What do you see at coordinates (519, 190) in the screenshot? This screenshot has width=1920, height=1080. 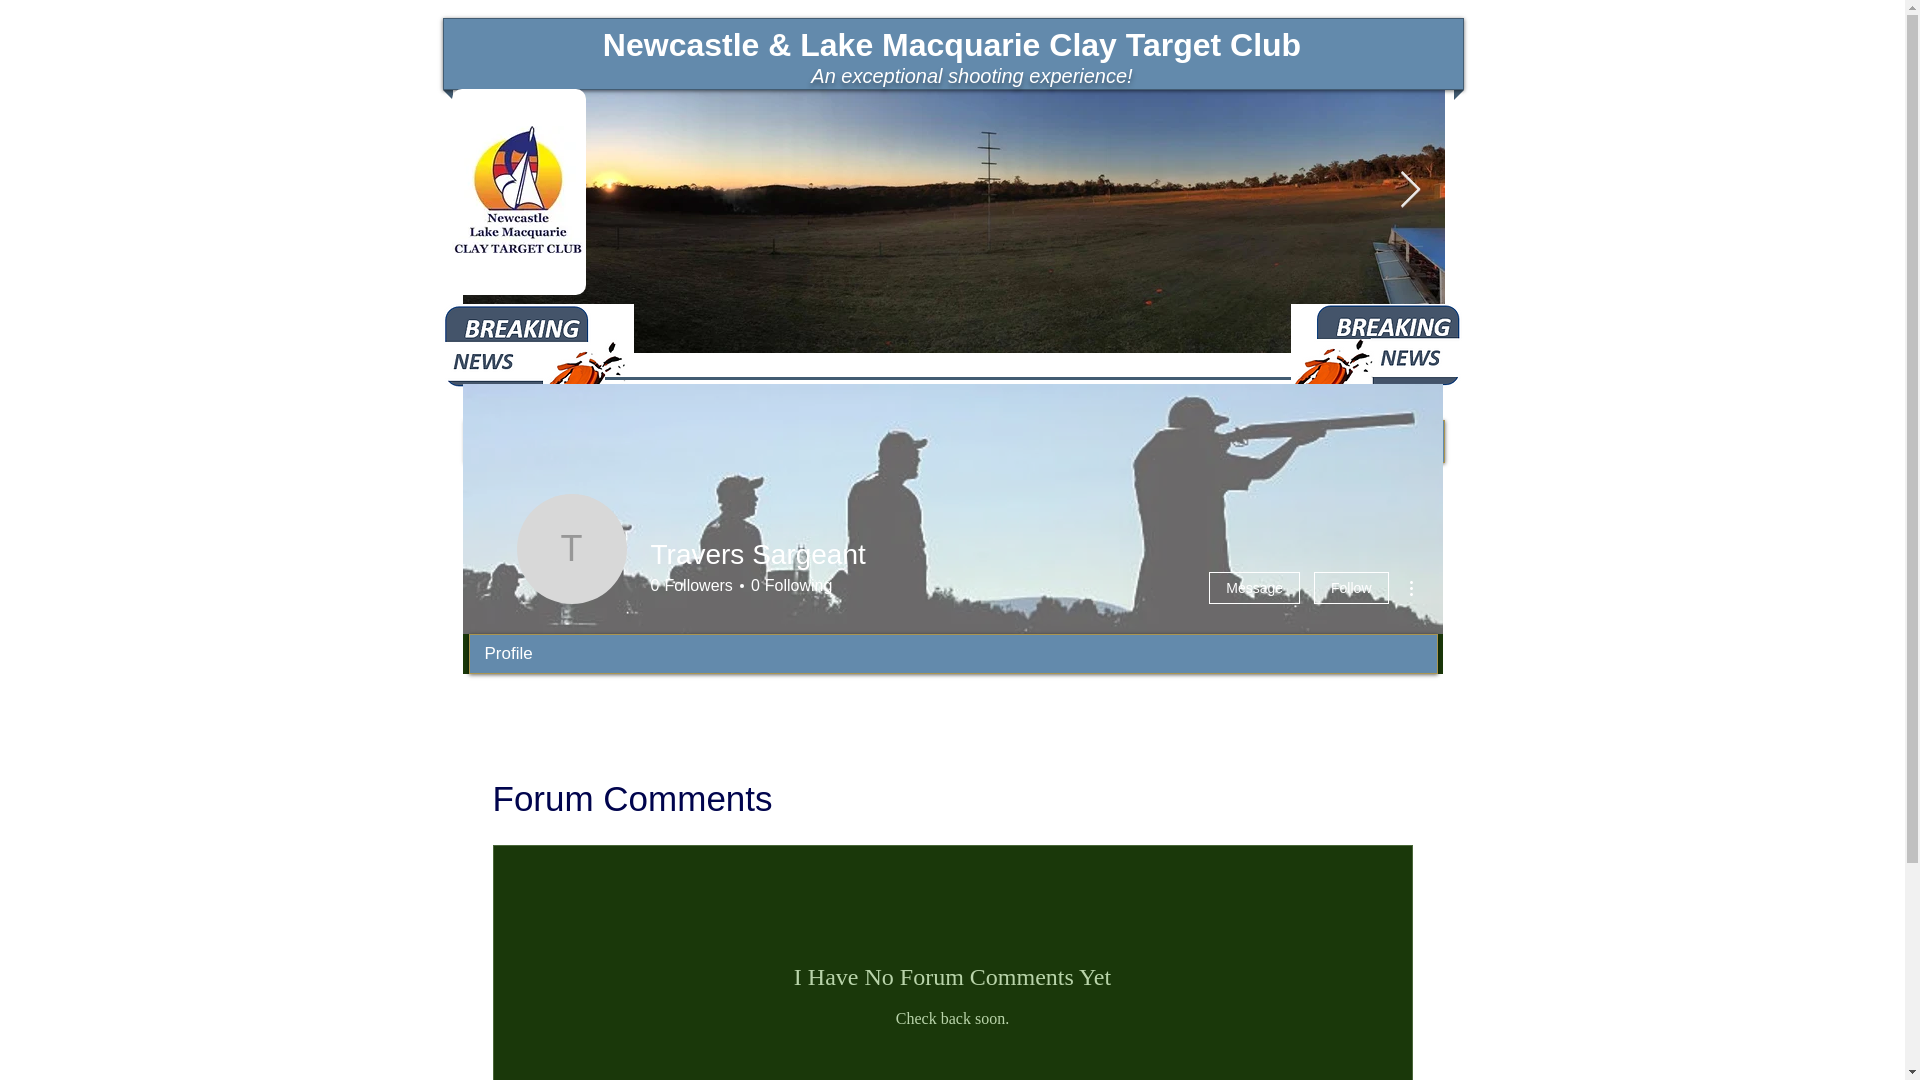 I see `nlmctclogo4.jpg` at bounding box center [519, 190].